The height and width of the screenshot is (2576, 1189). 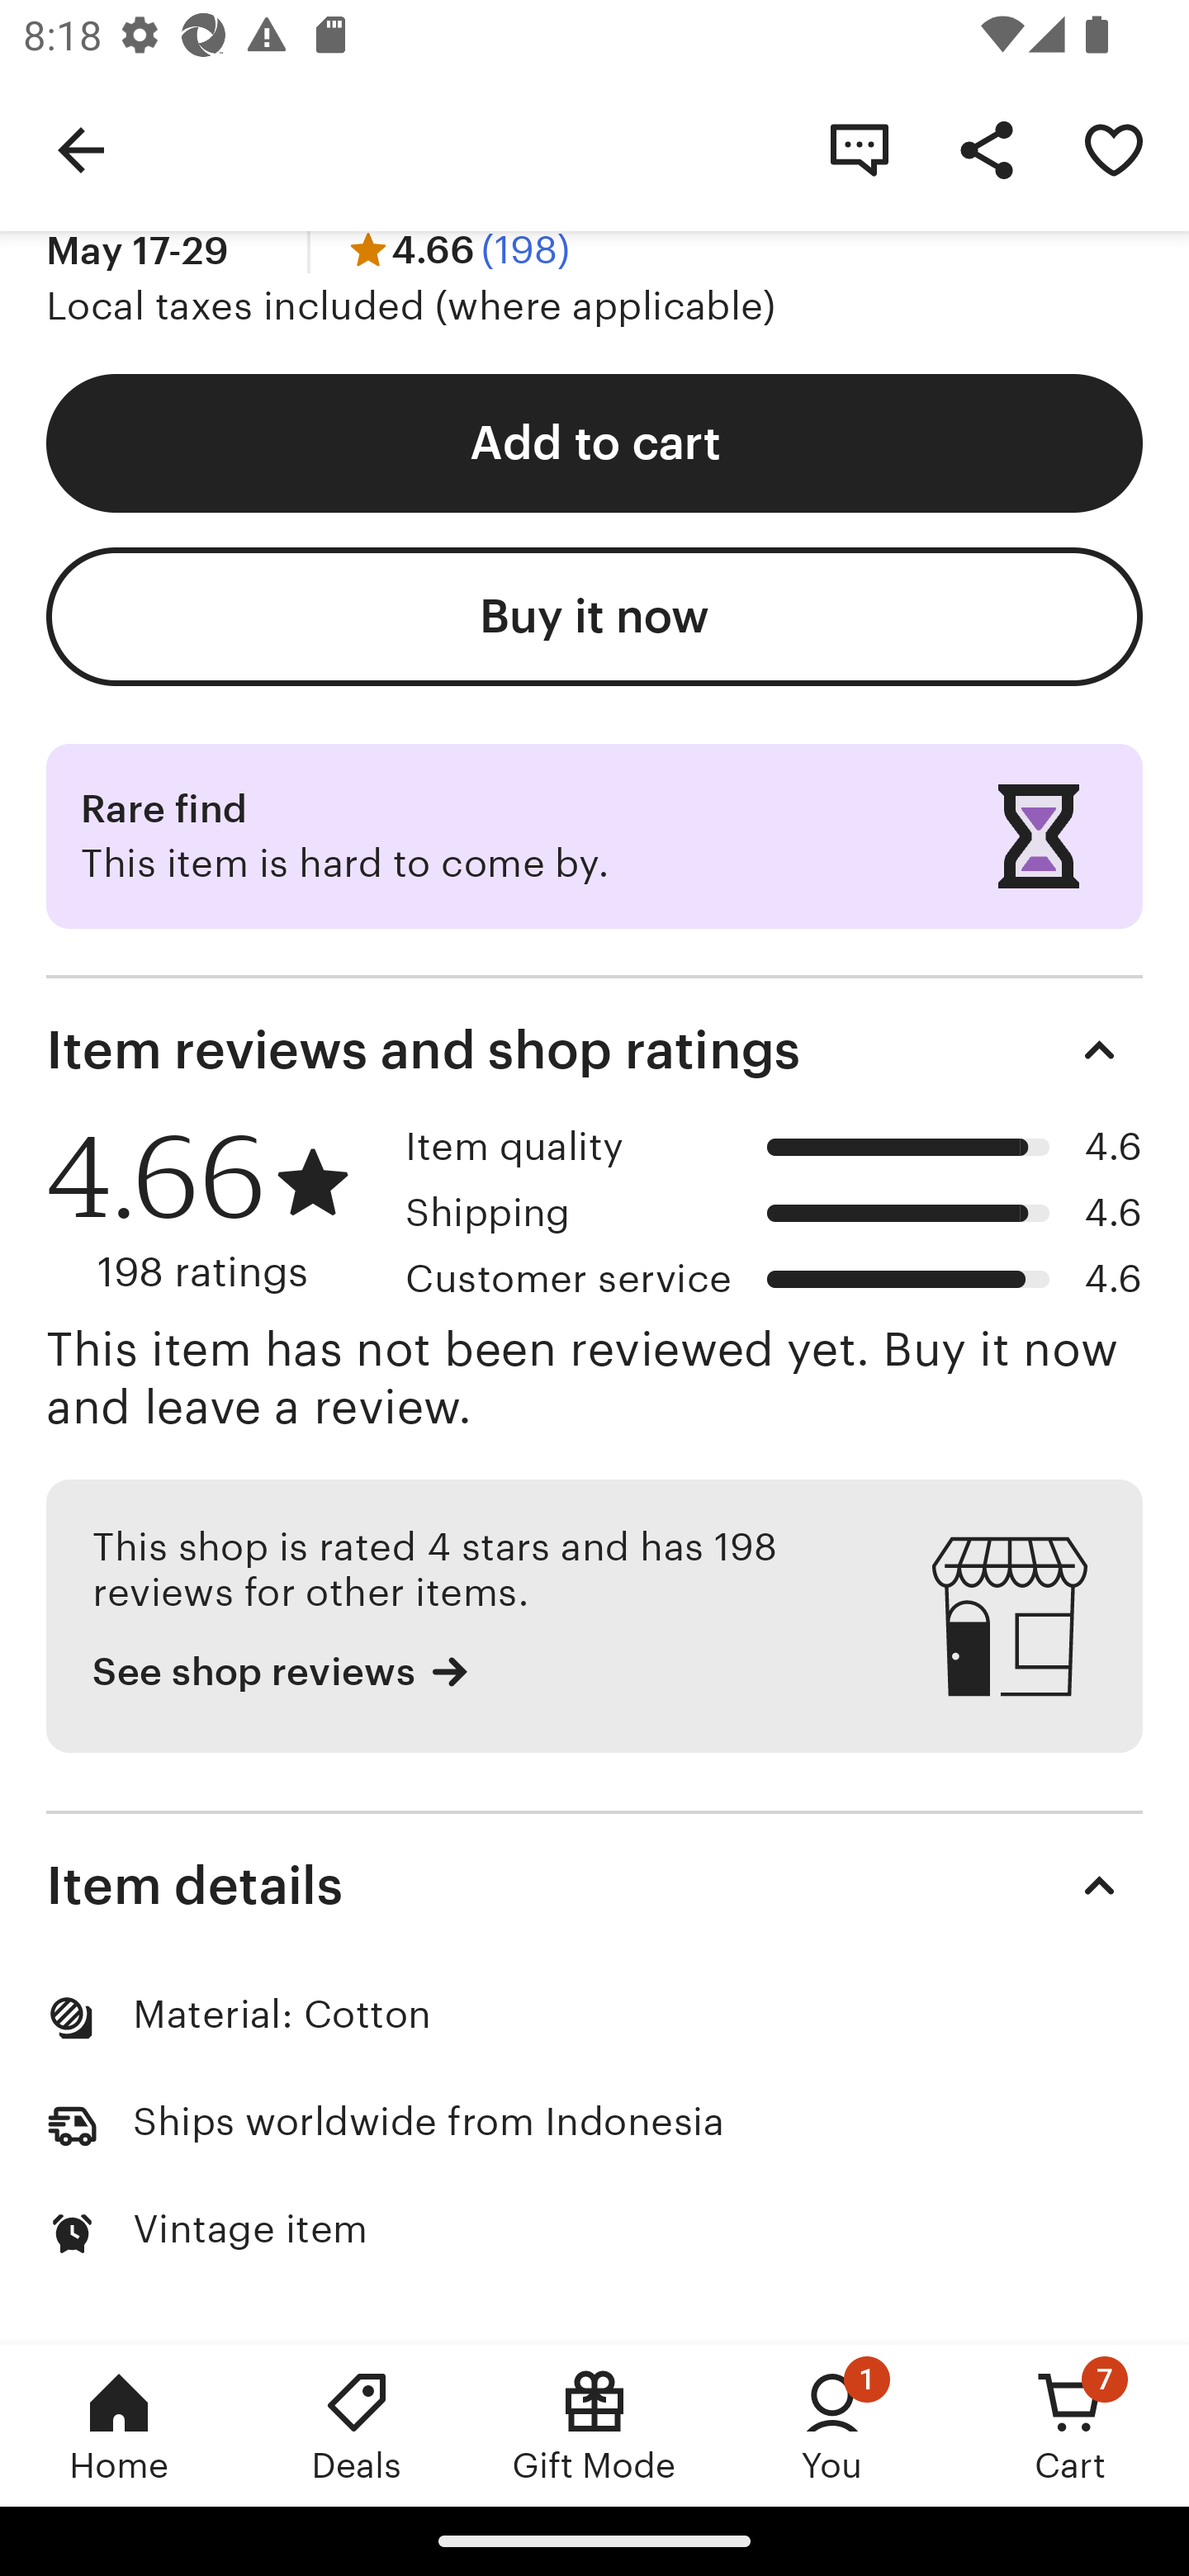 I want to click on Navigate up, so click(x=81, y=149).